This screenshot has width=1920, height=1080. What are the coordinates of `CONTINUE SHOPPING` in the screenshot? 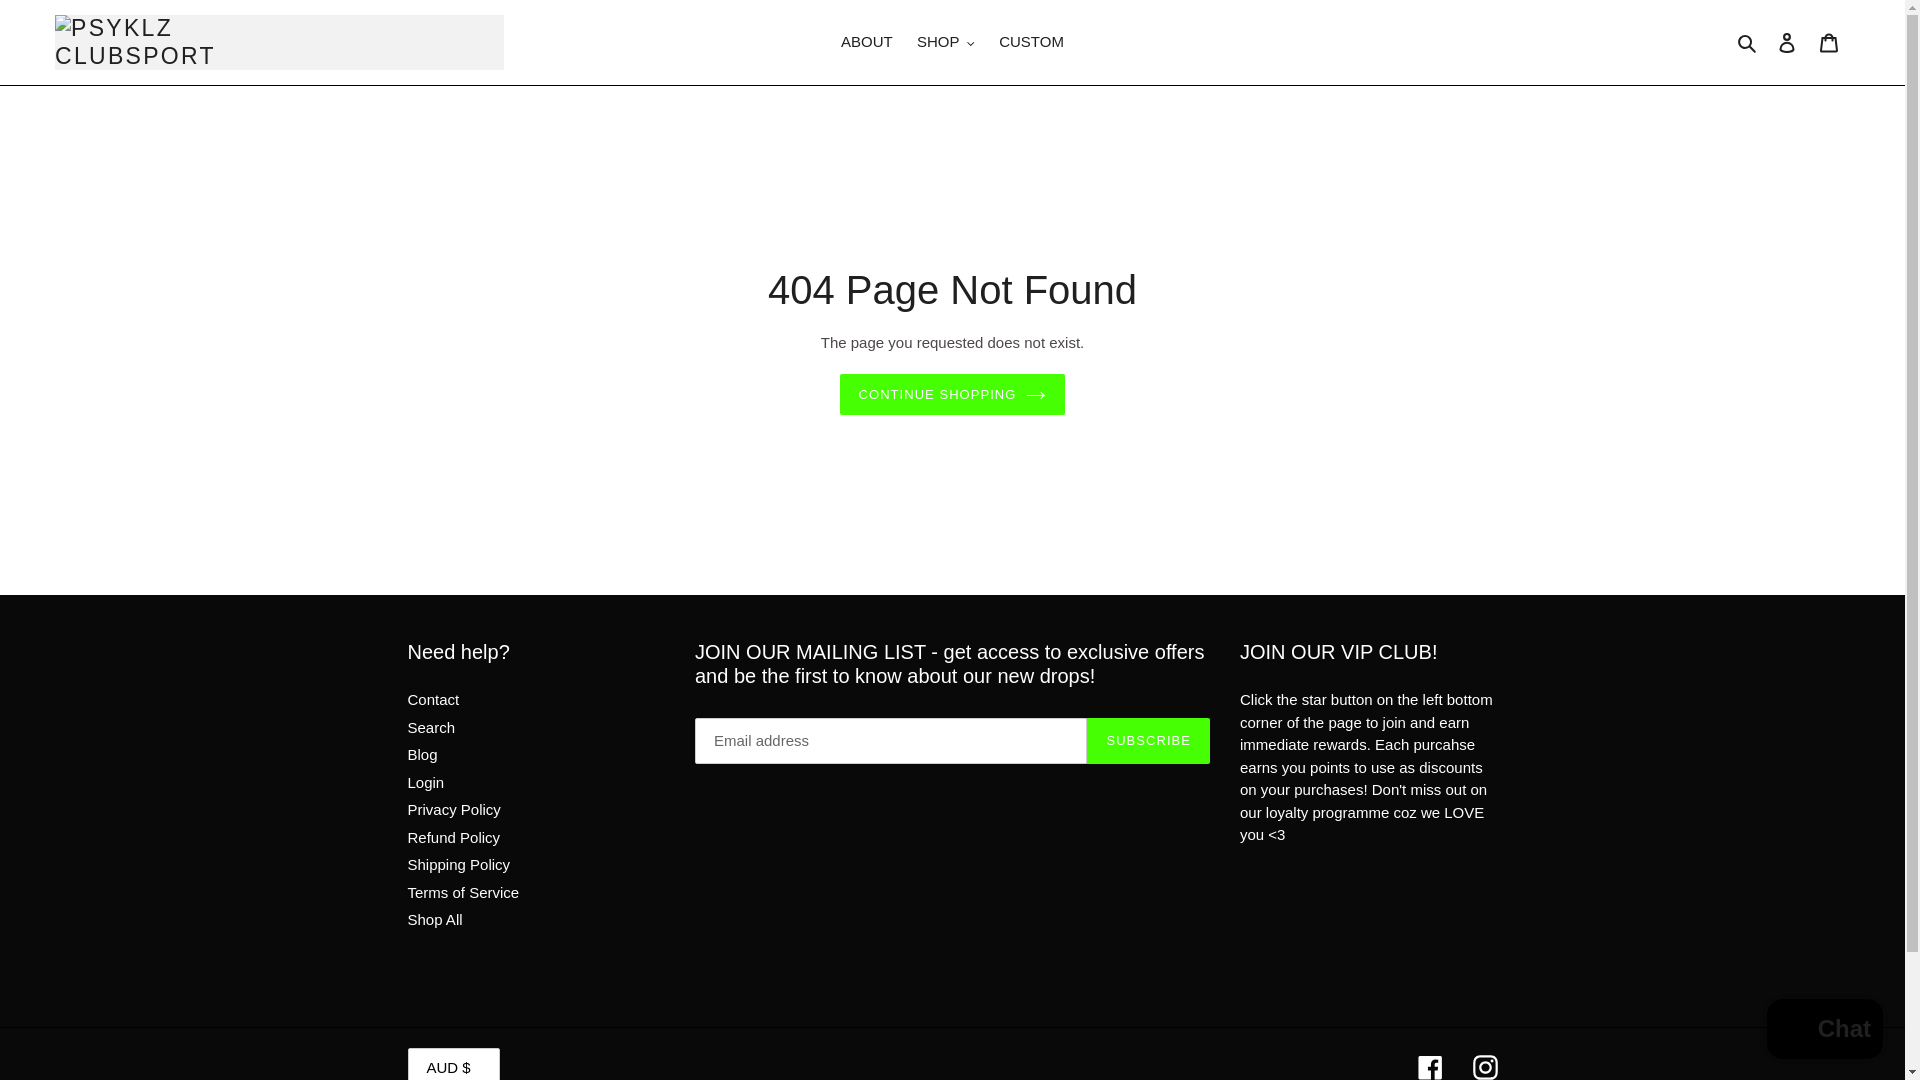 It's located at (952, 394).